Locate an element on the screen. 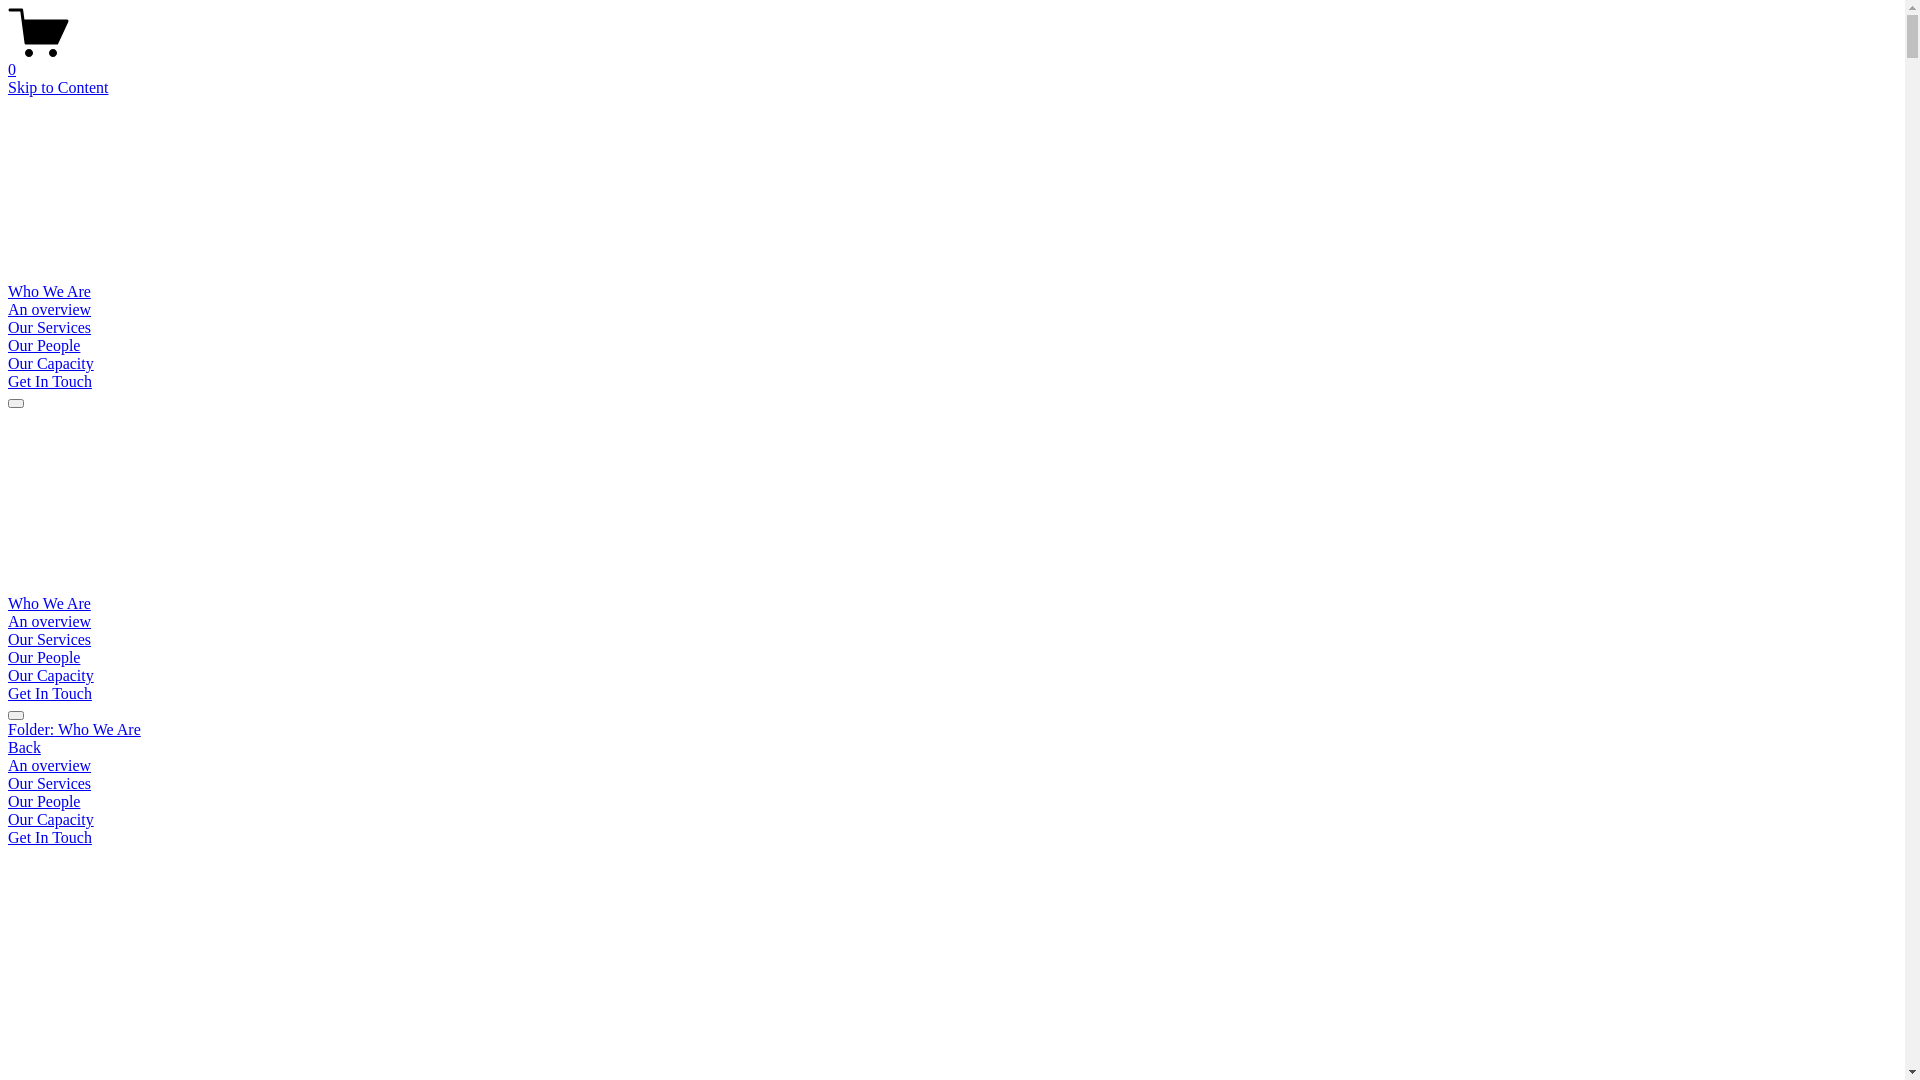  0 is located at coordinates (952, 61).